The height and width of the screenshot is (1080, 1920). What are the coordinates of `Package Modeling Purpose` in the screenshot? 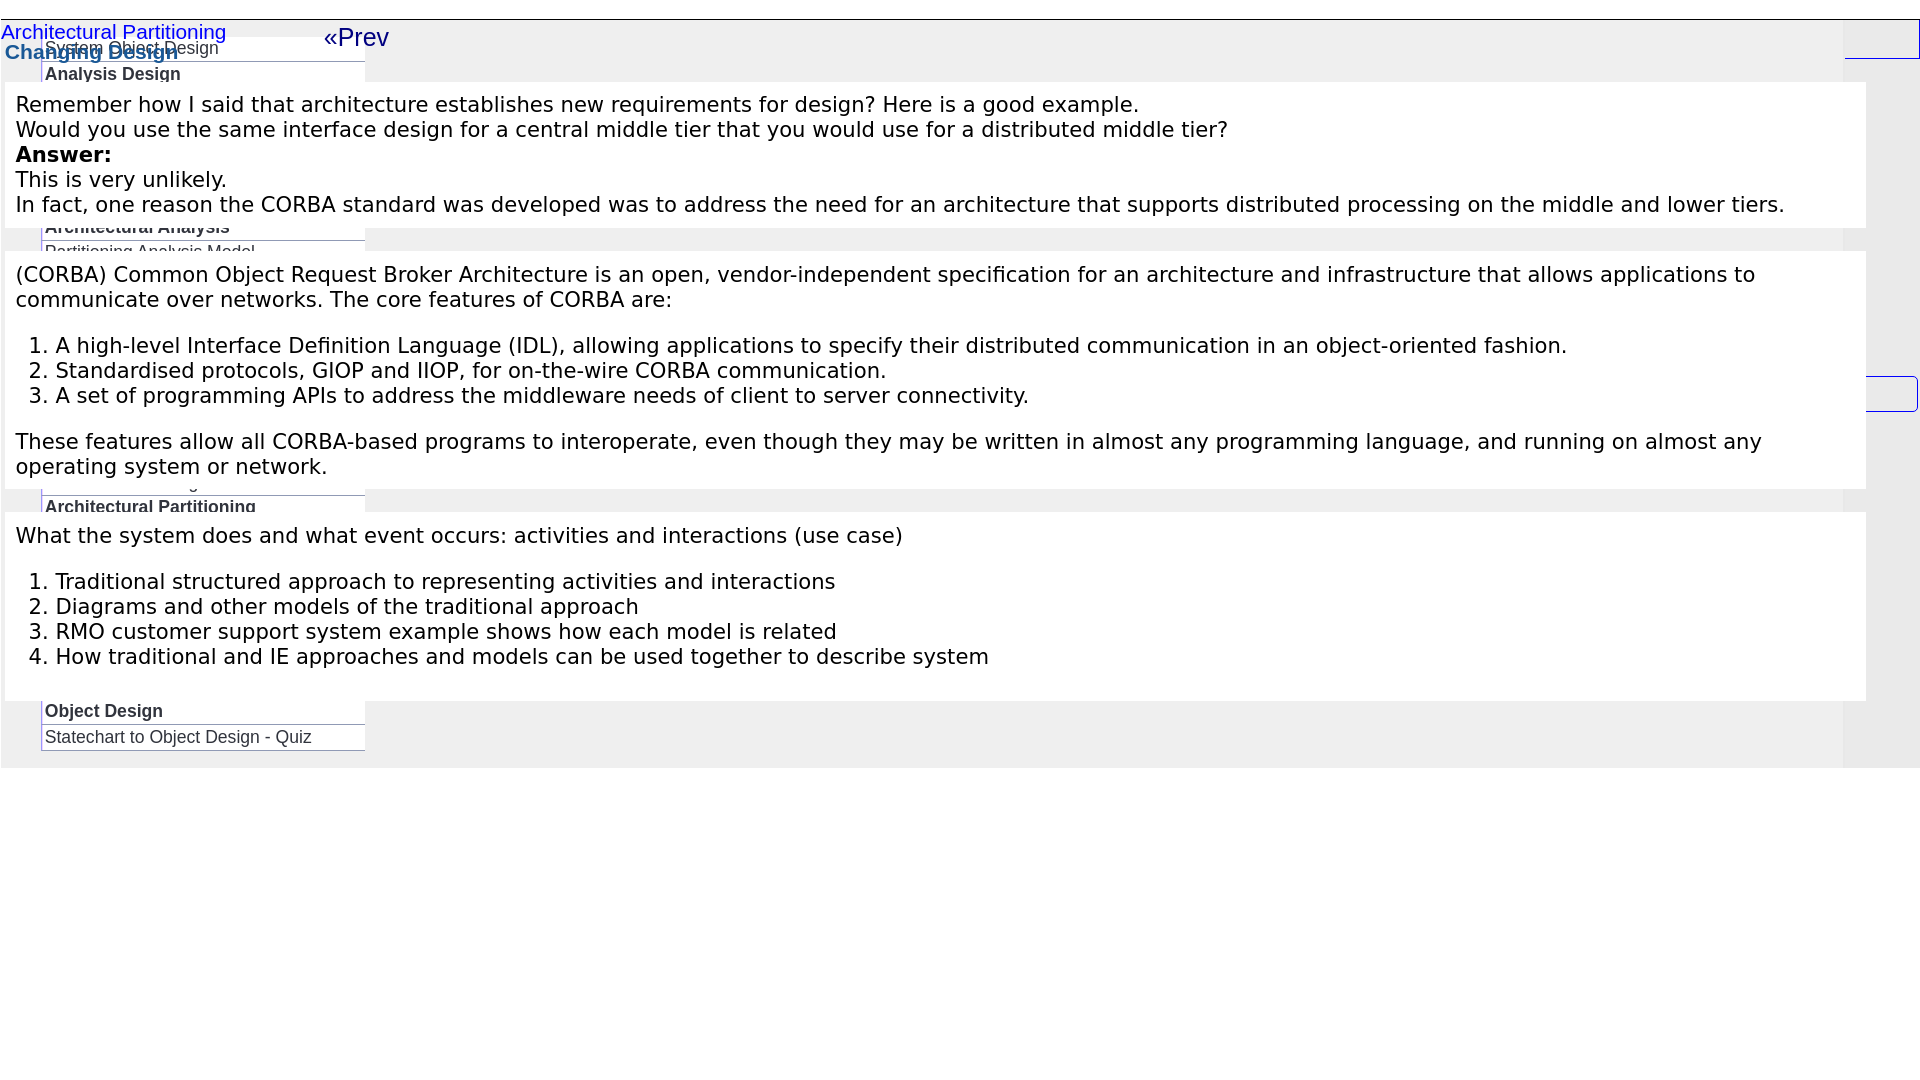 It's located at (203, 380).